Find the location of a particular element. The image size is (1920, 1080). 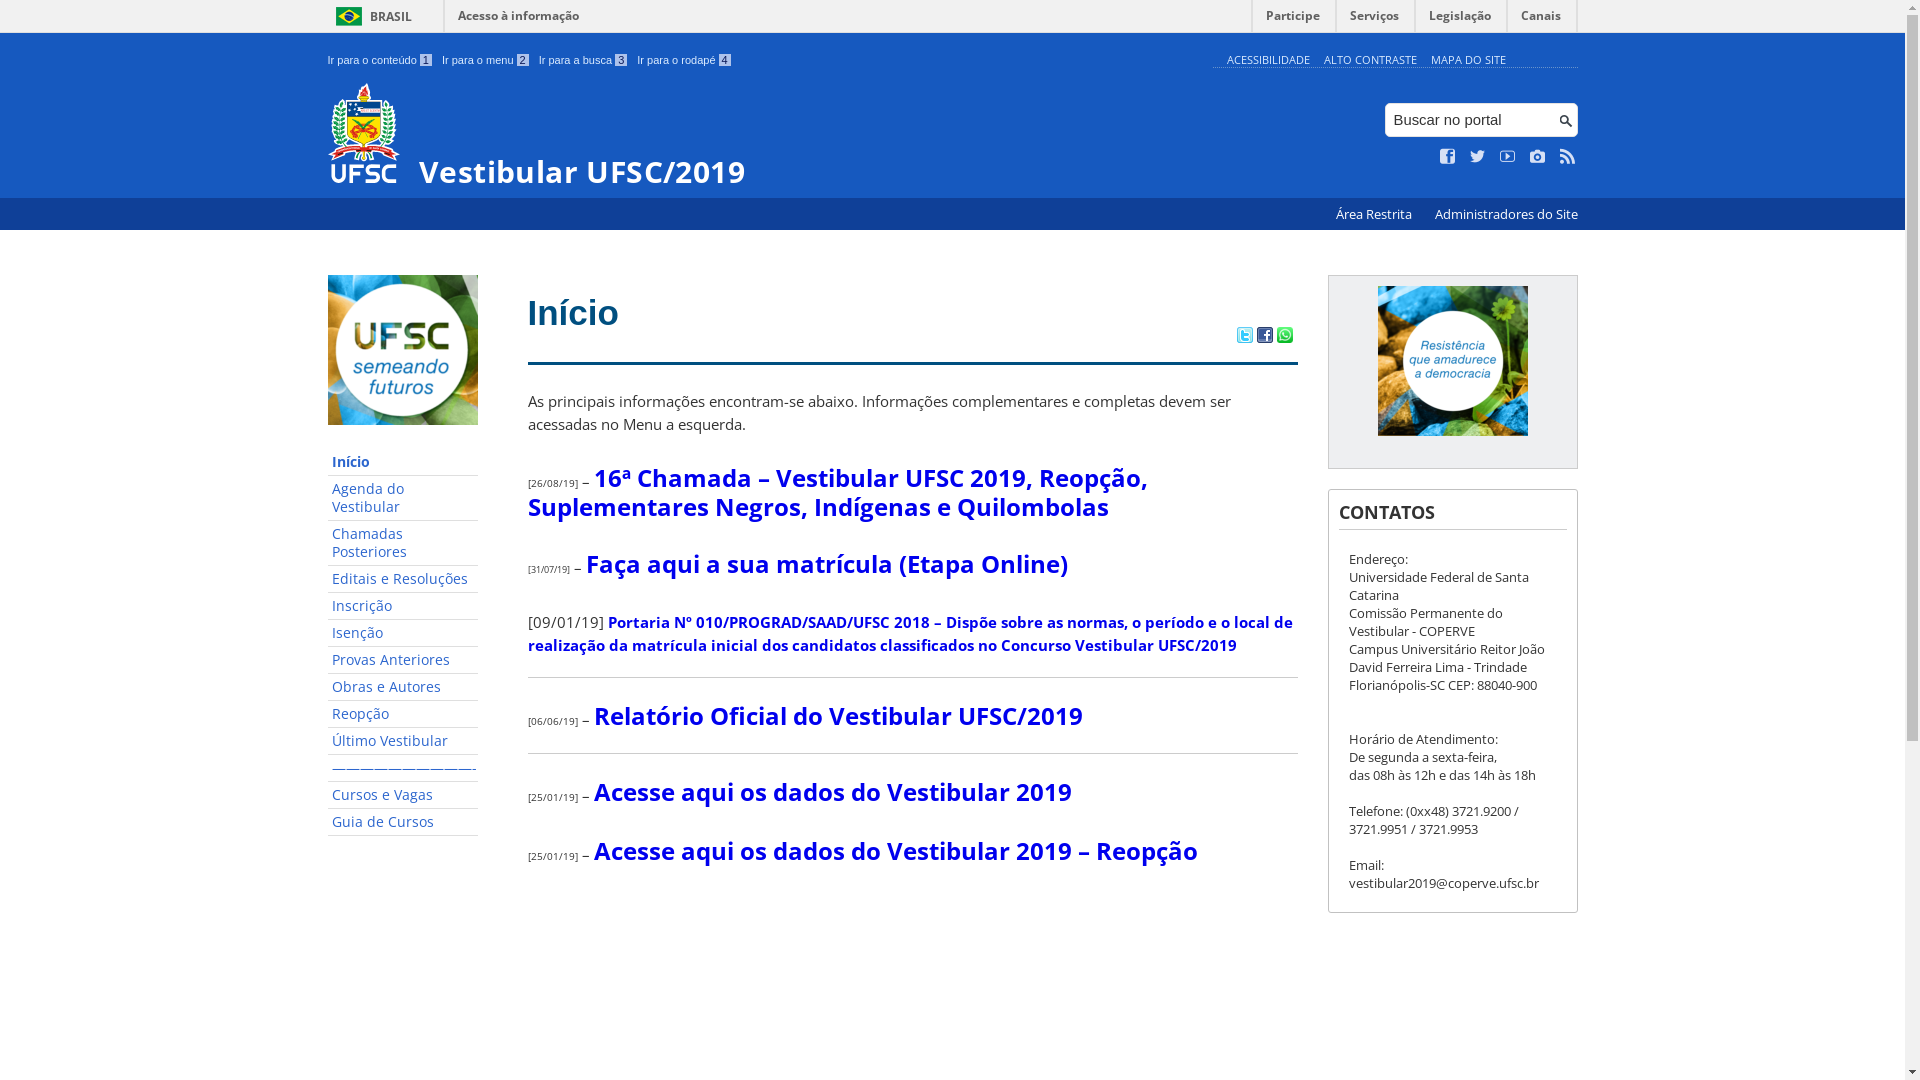

Acesse aqui os dados do Vestibular 2019 is located at coordinates (833, 792).